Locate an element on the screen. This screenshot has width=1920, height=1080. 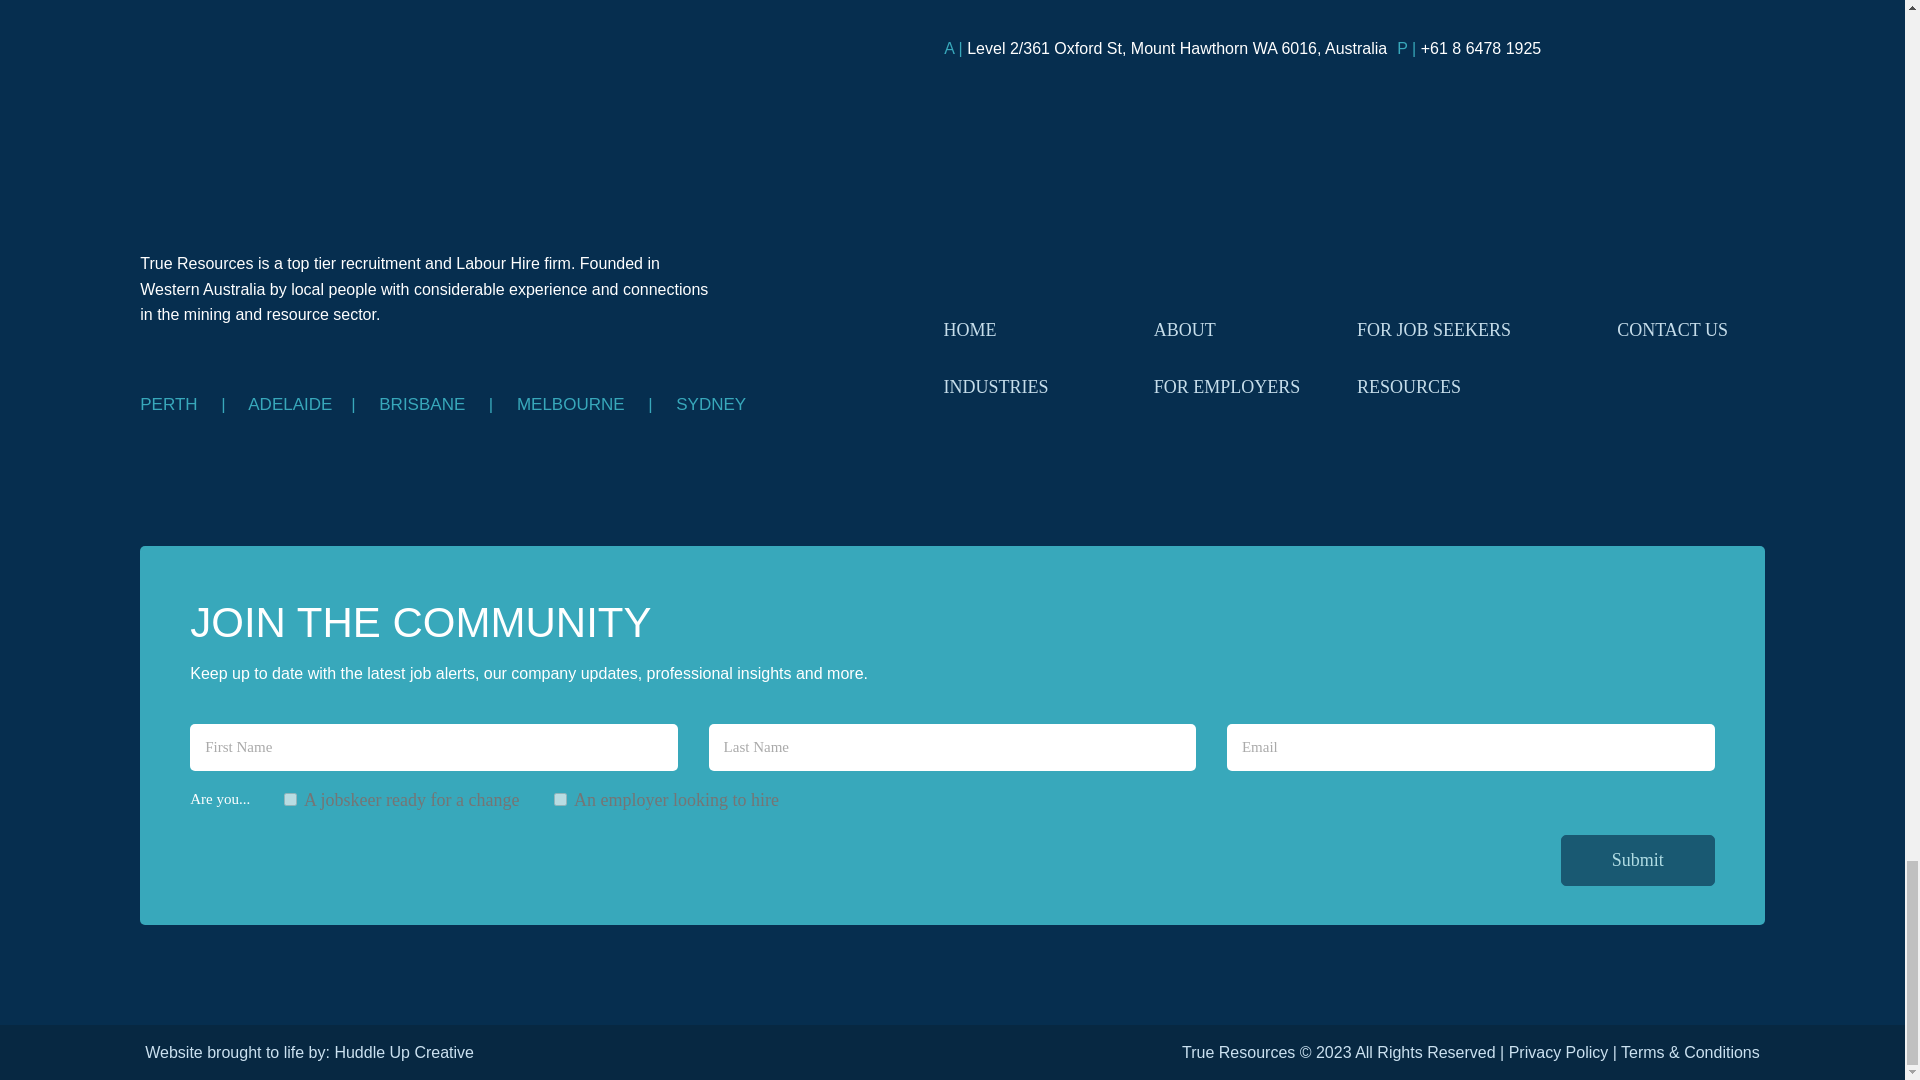
Submit is located at coordinates (1637, 860).